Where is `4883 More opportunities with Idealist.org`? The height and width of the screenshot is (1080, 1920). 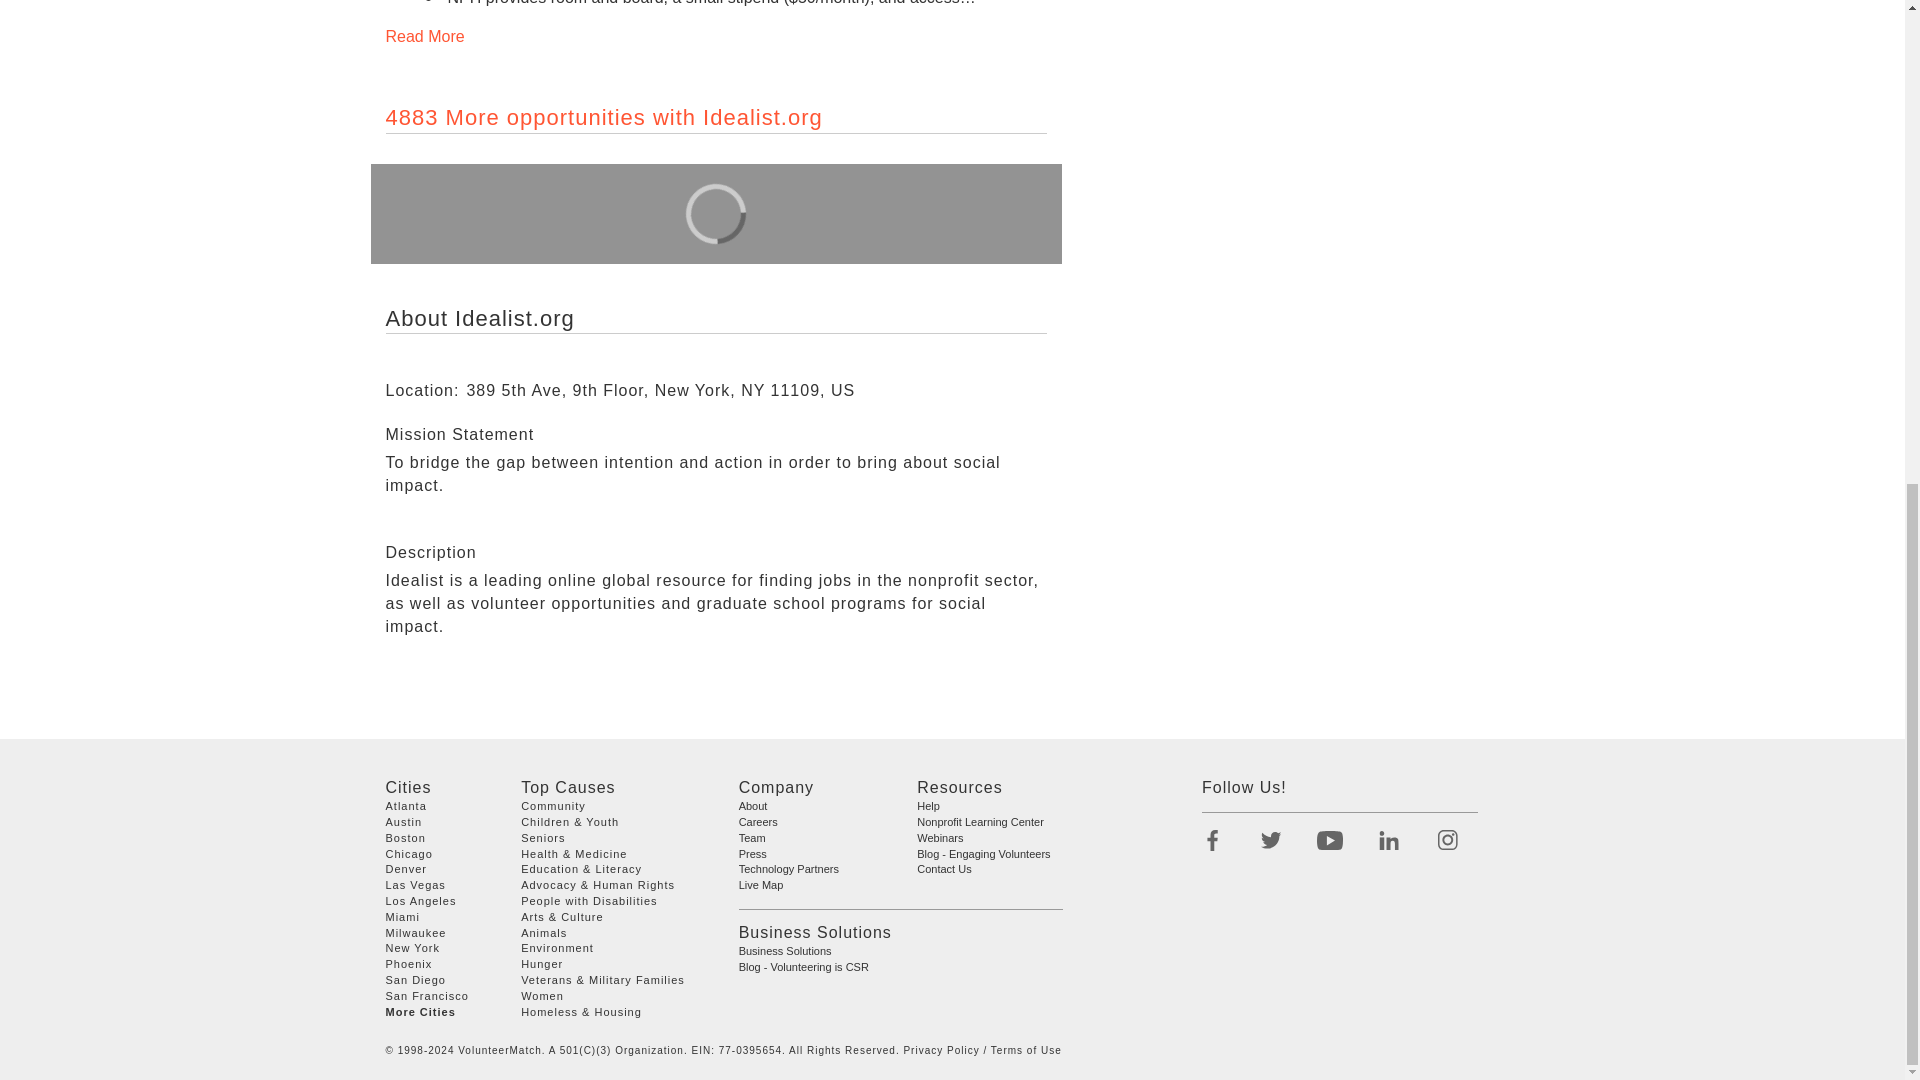
4883 More opportunities with Idealist.org is located at coordinates (604, 116).